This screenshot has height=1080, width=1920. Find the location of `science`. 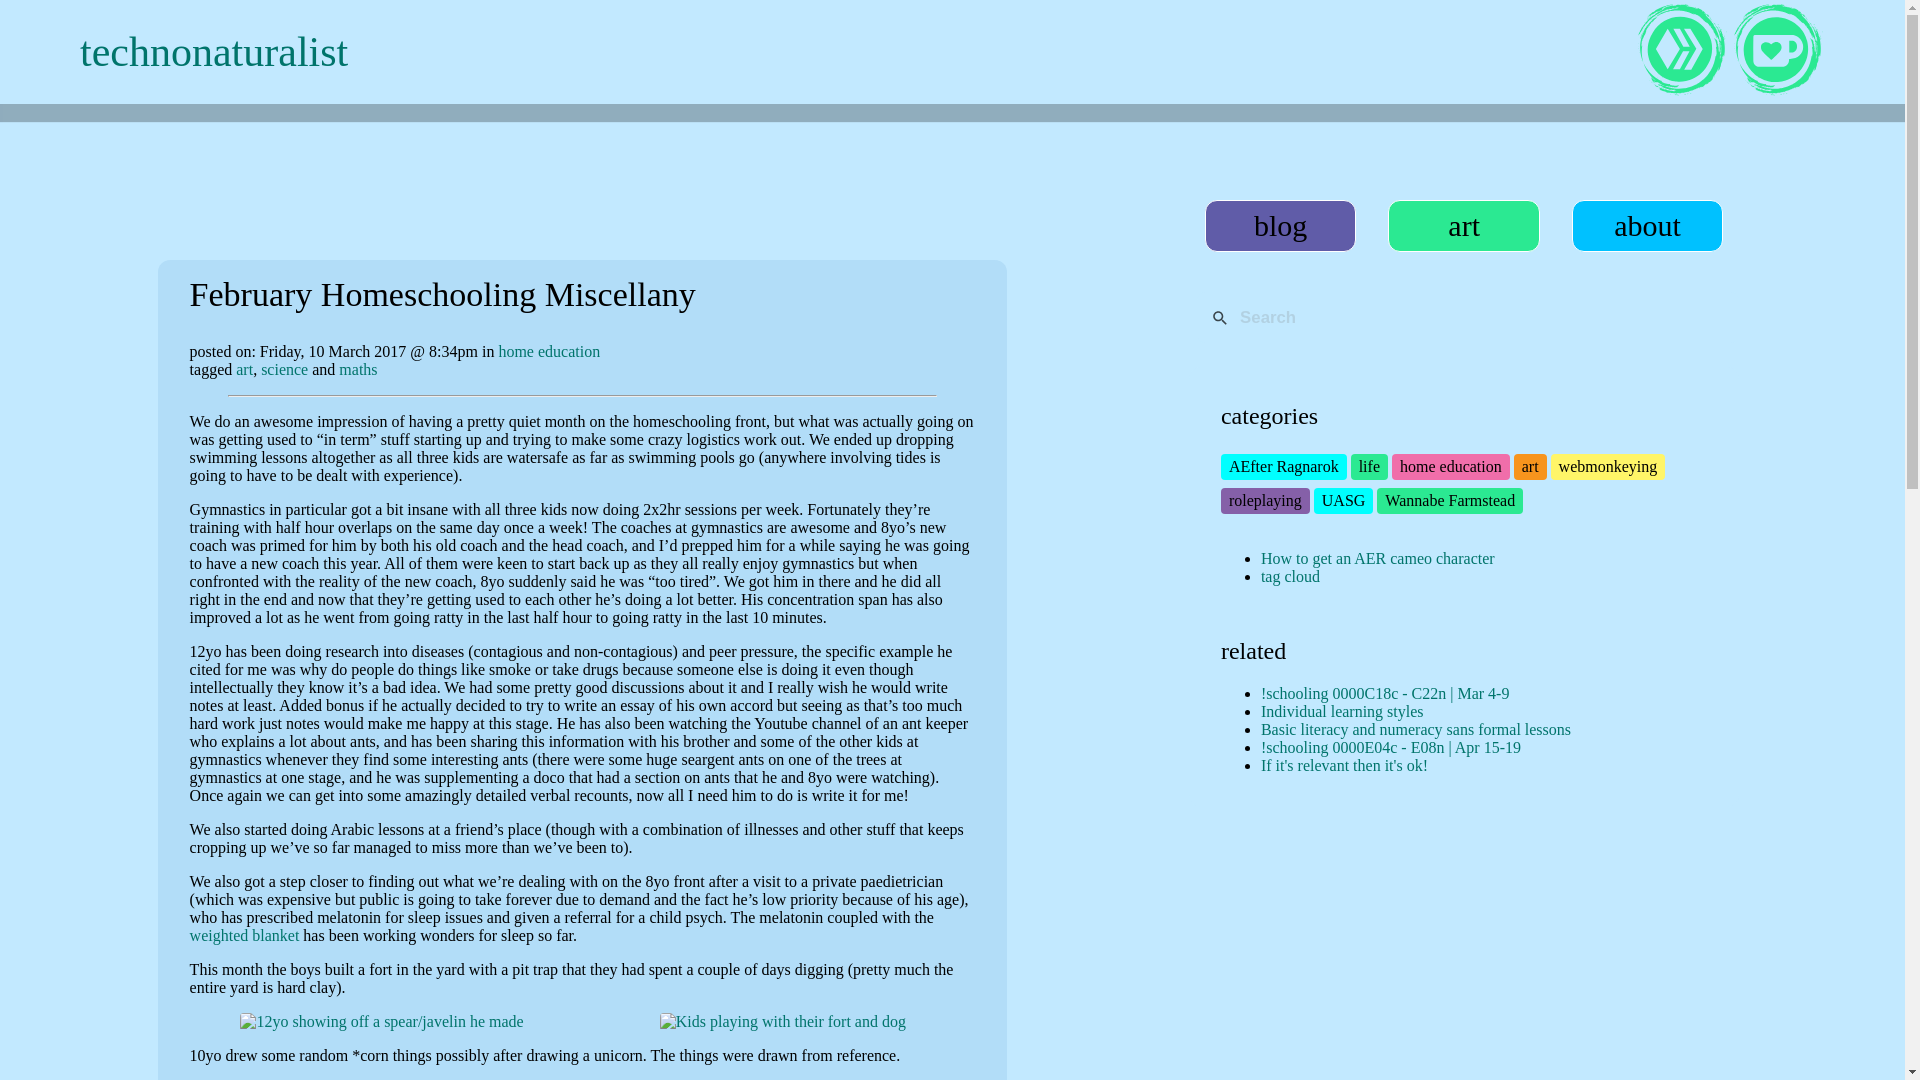

science is located at coordinates (284, 369).